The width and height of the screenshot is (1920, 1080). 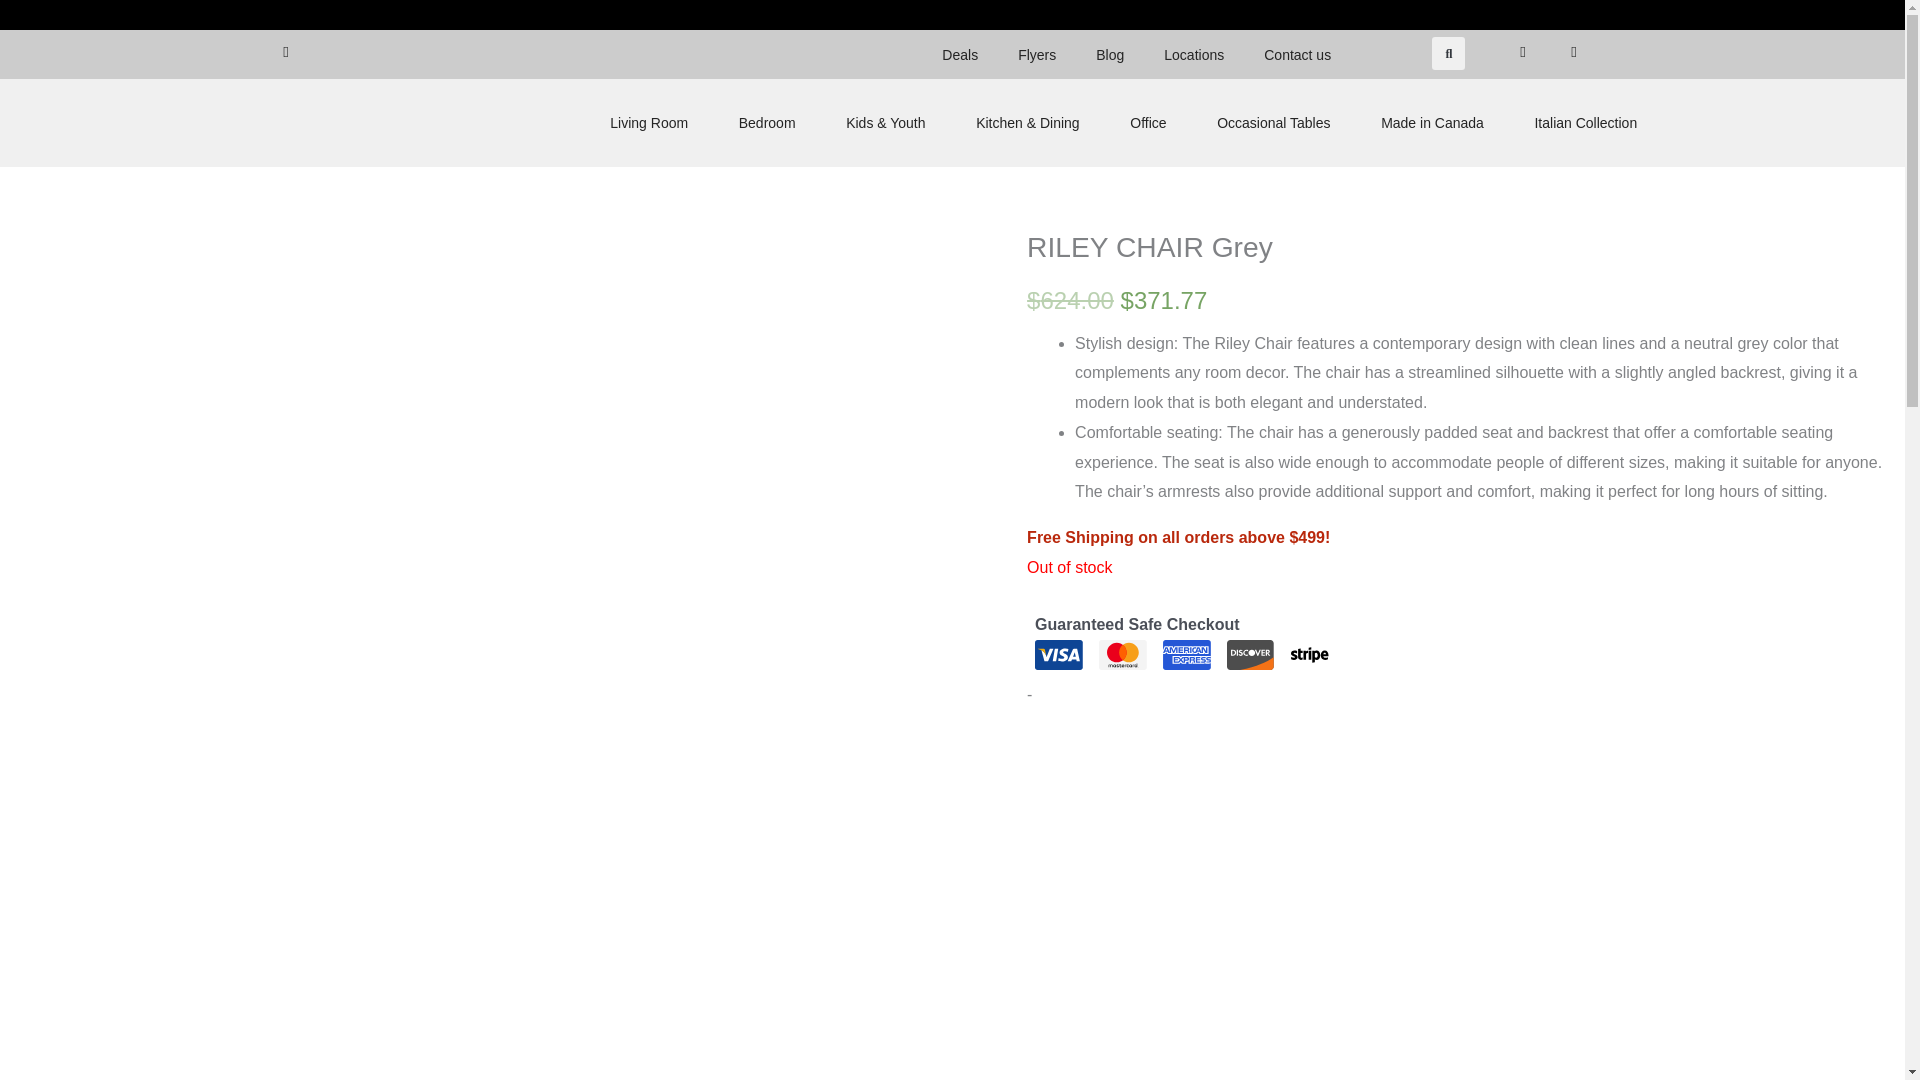 I want to click on Flyers, so click(x=1036, y=54).